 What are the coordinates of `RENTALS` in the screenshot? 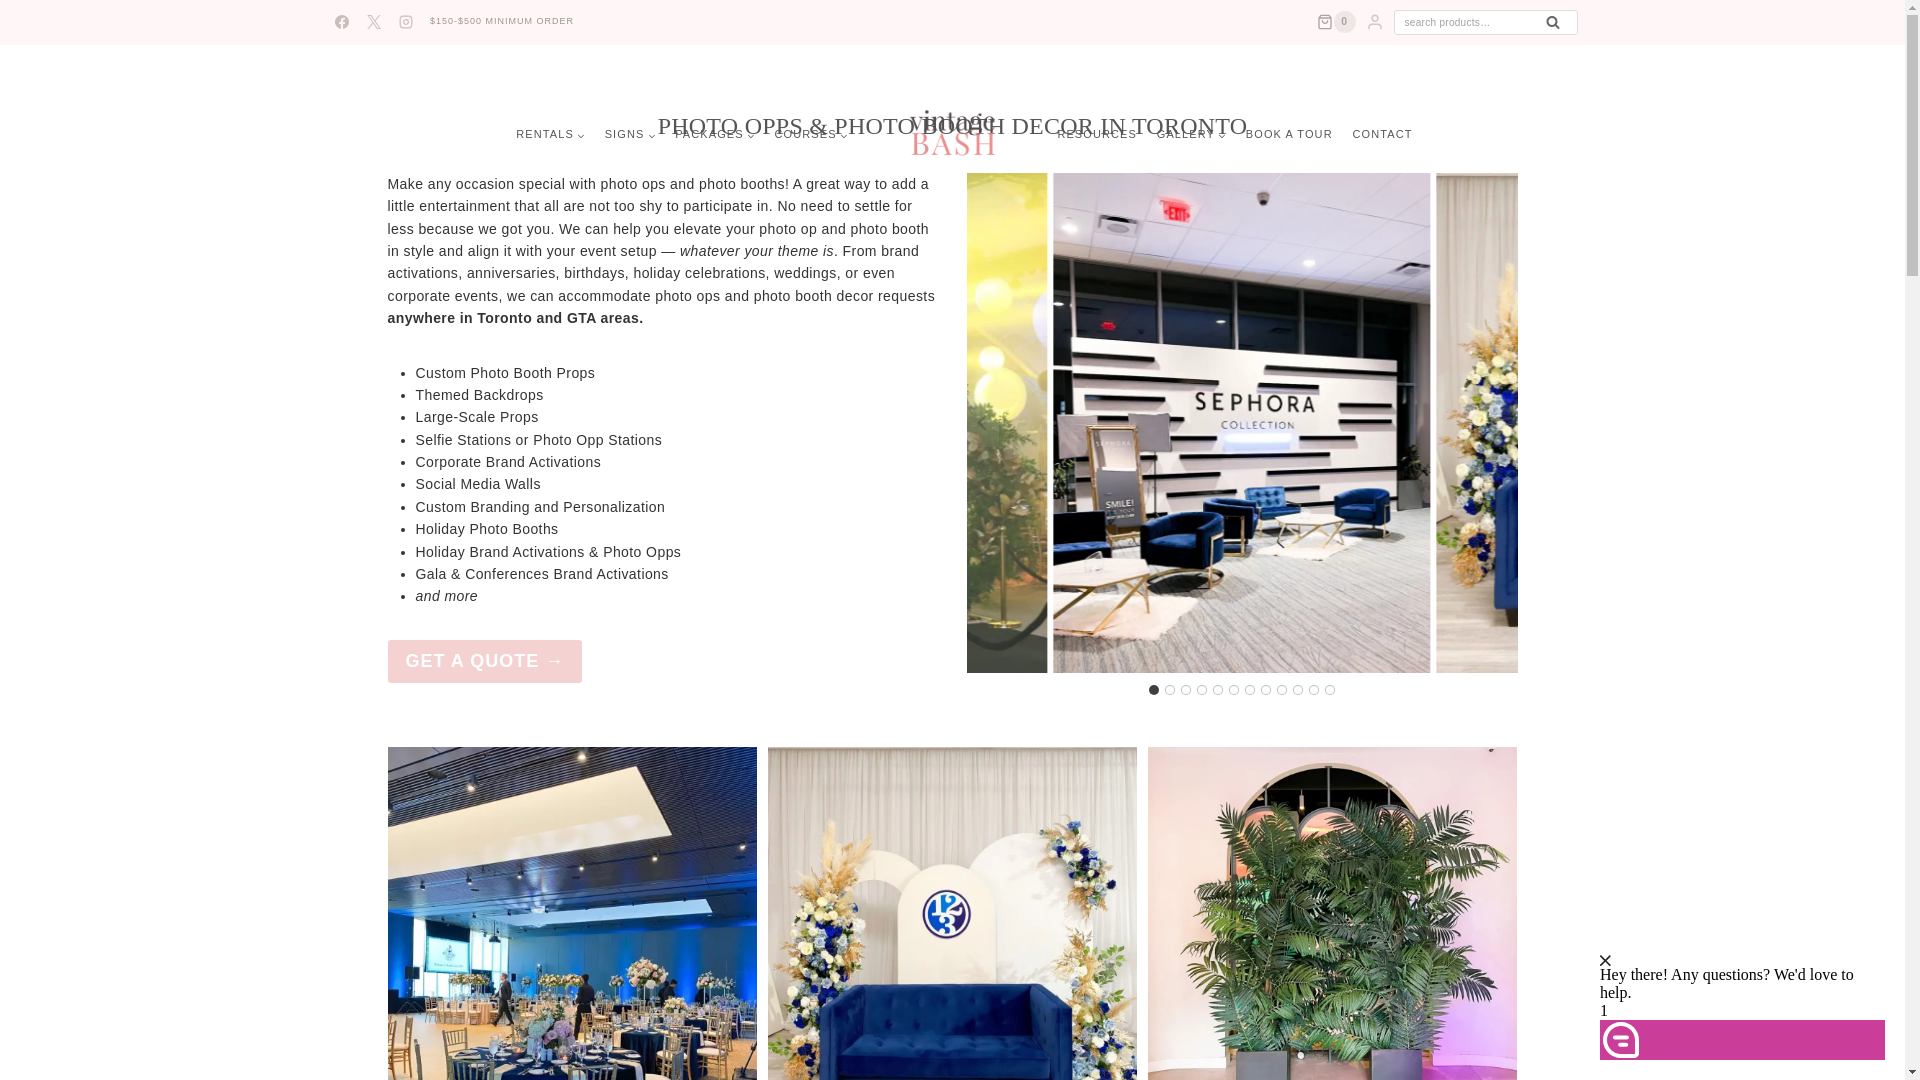 It's located at (550, 134).